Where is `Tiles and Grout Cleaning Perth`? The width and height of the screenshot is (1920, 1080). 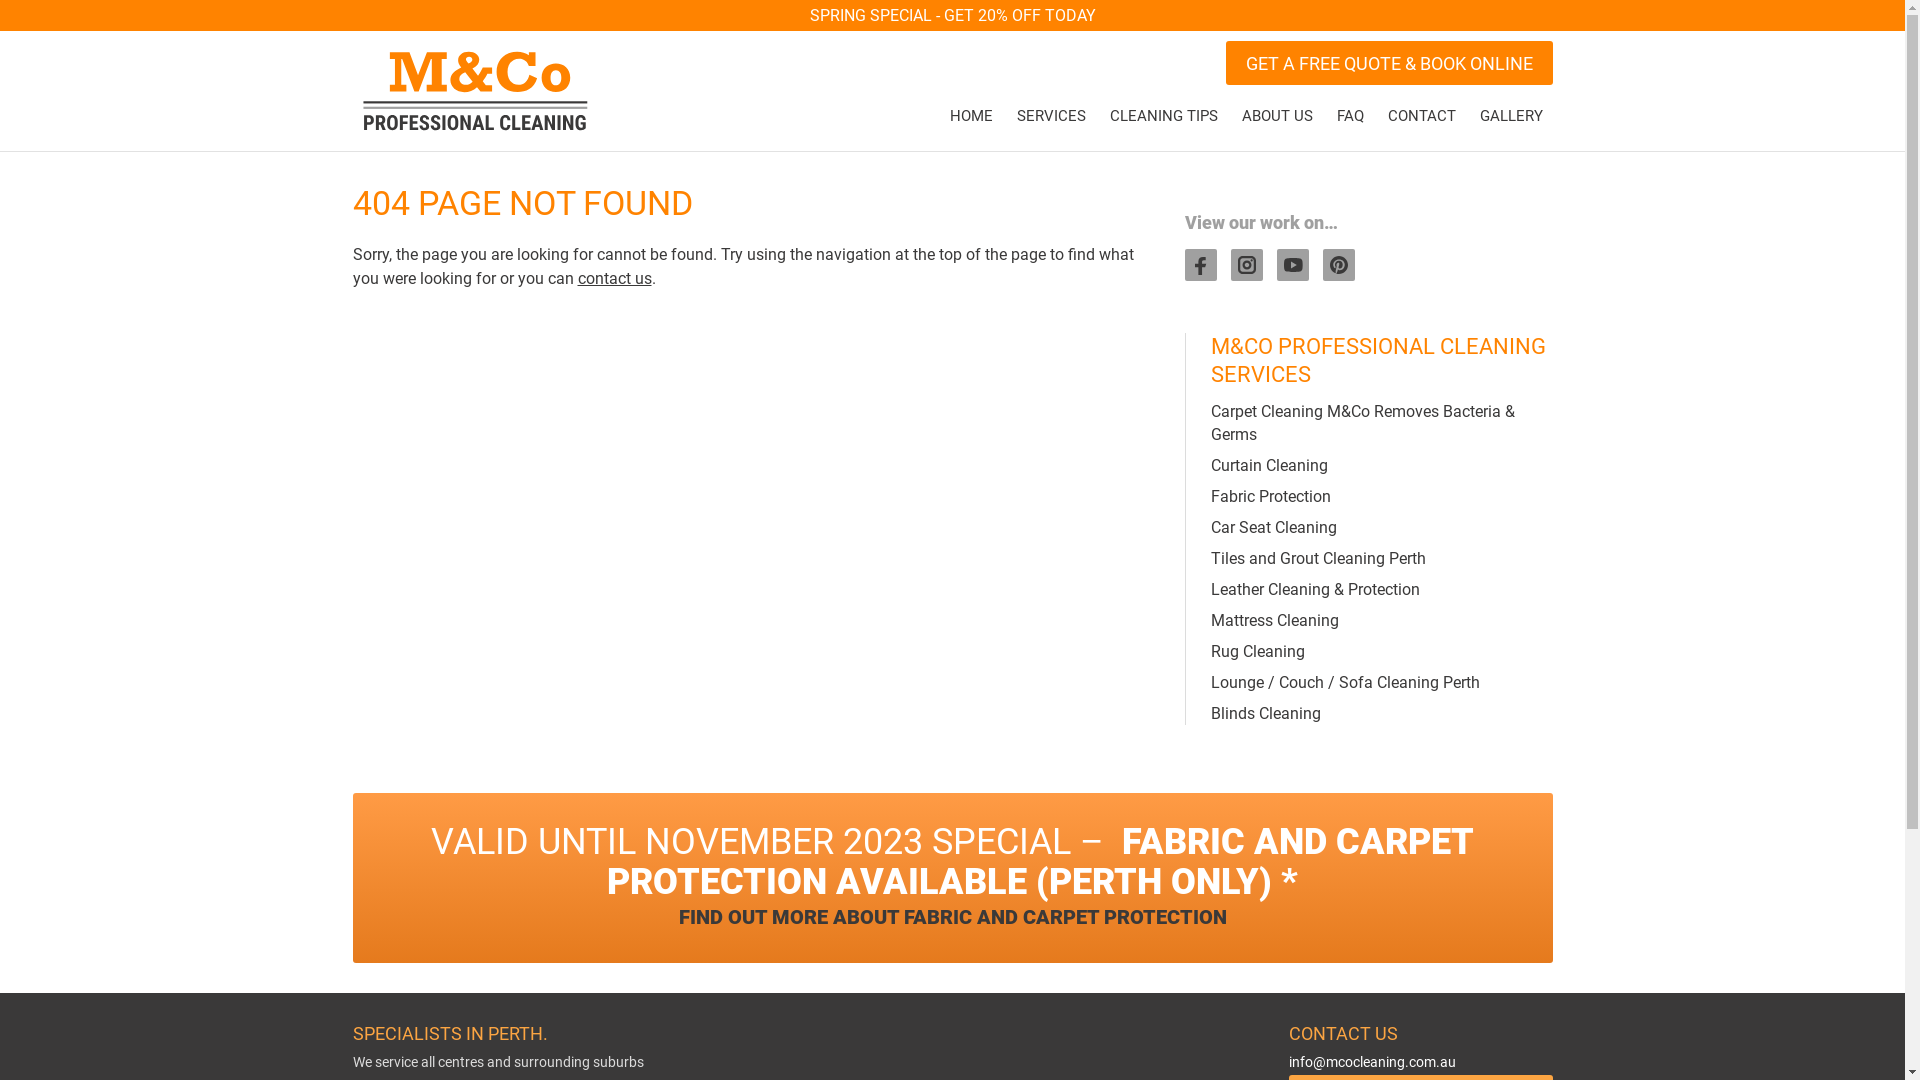
Tiles and Grout Cleaning Perth is located at coordinates (1318, 558).